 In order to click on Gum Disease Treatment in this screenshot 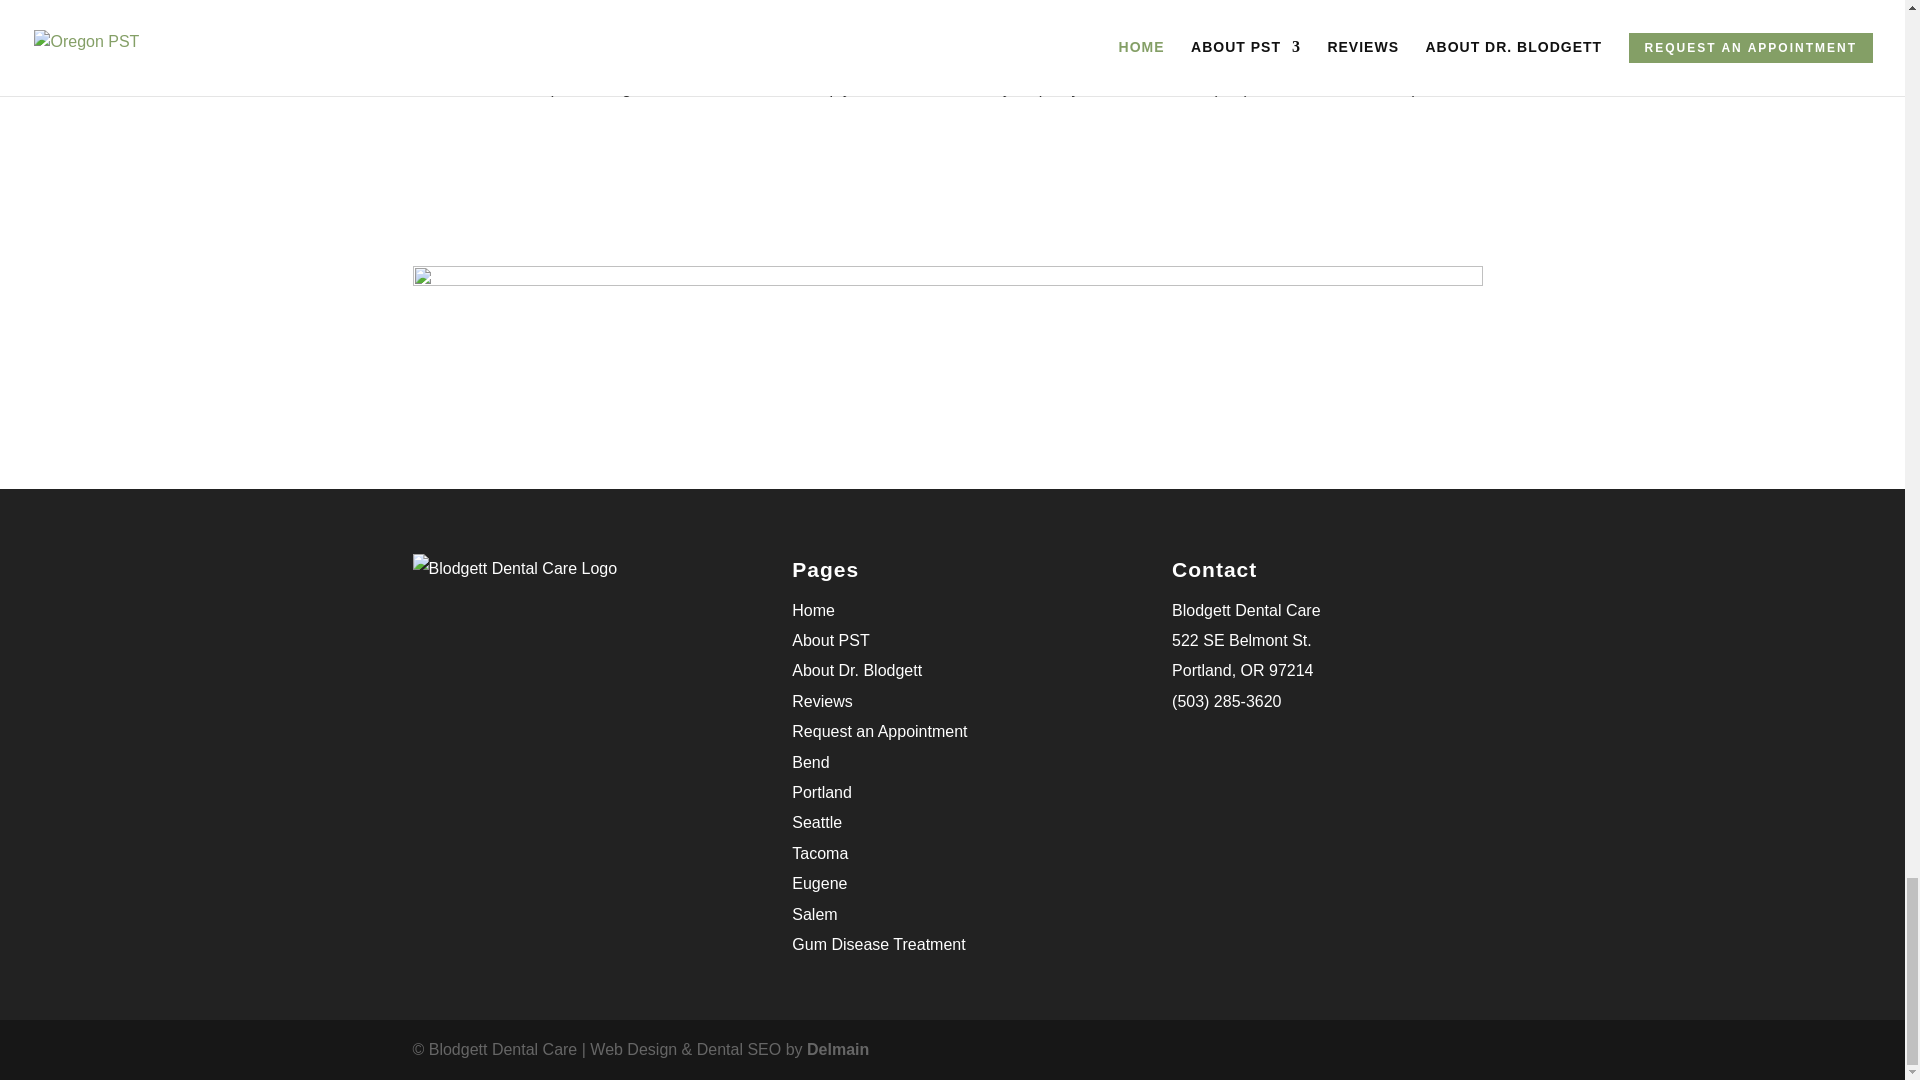, I will do `click(878, 944)`.